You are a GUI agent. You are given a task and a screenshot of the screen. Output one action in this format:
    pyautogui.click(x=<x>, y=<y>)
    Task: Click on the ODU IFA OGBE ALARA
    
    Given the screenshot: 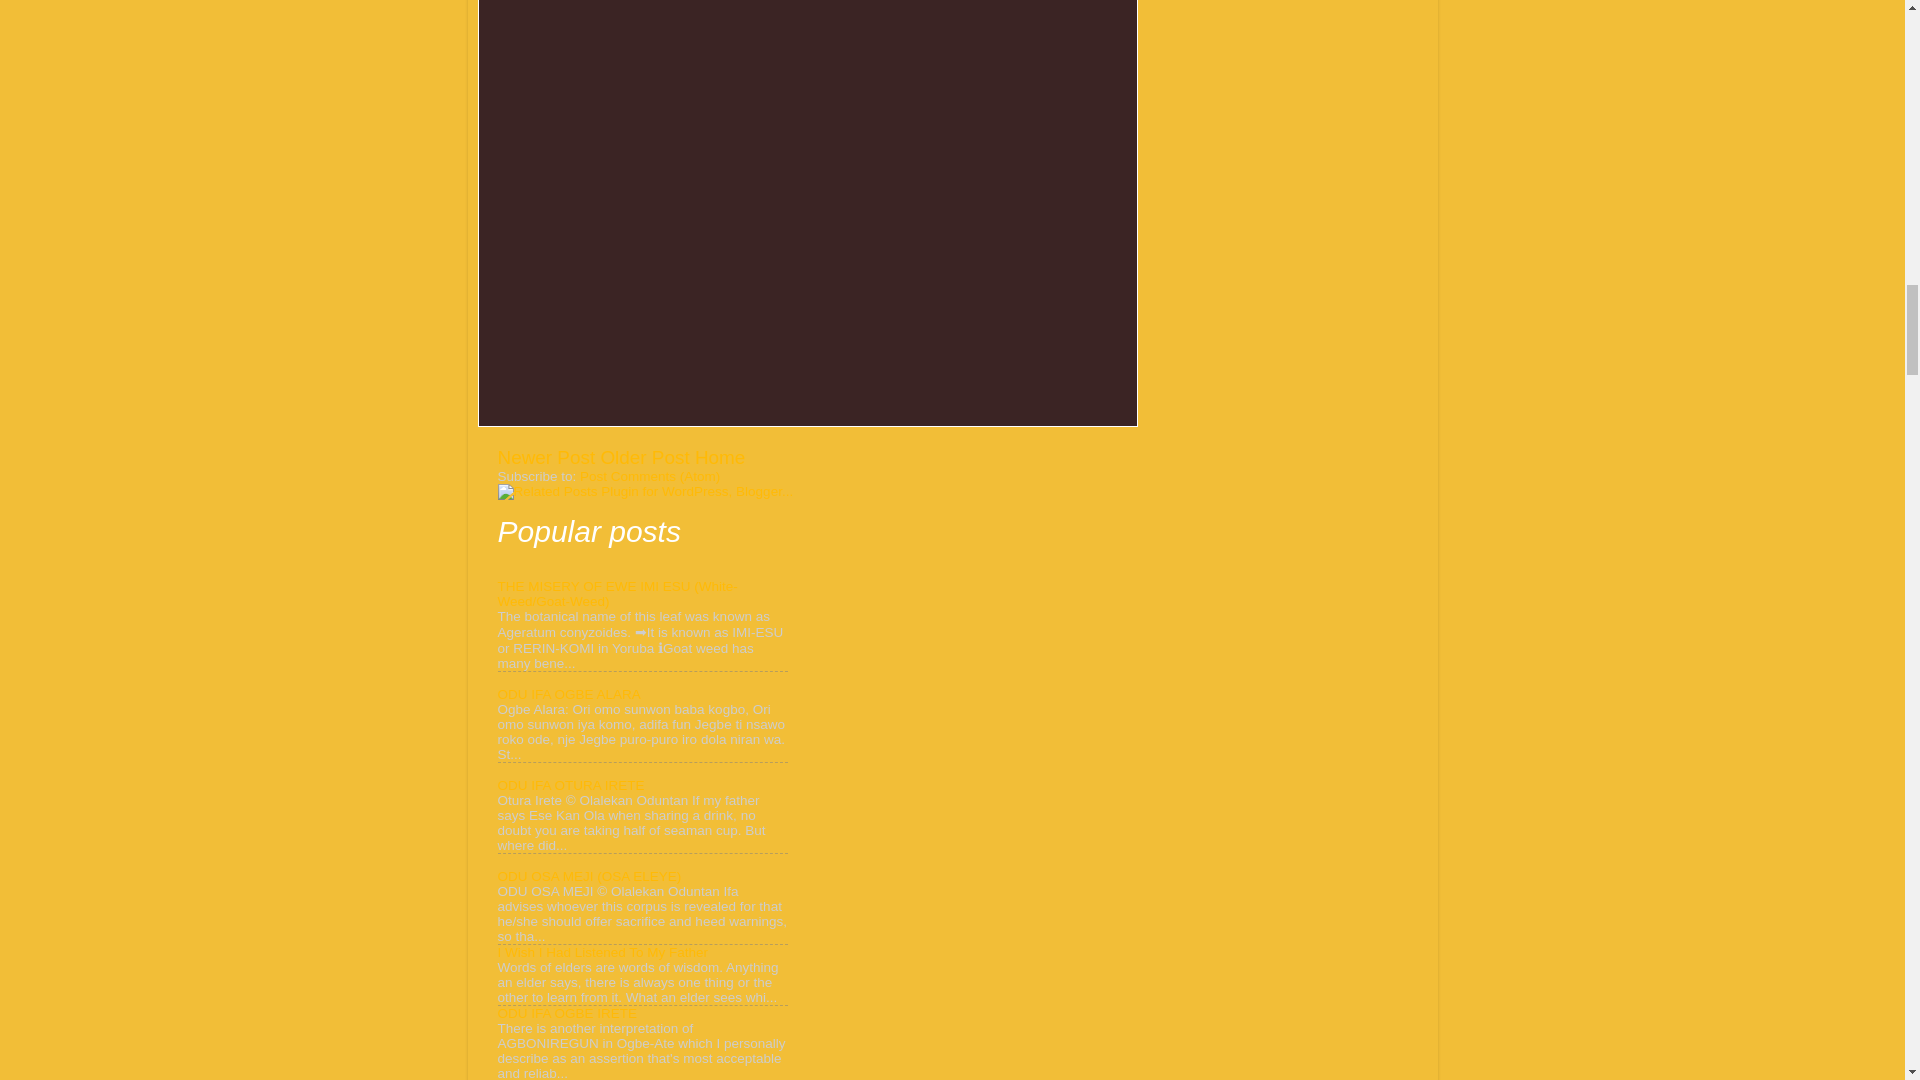 What is the action you would take?
    pyautogui.click(x=569, y=694)
    